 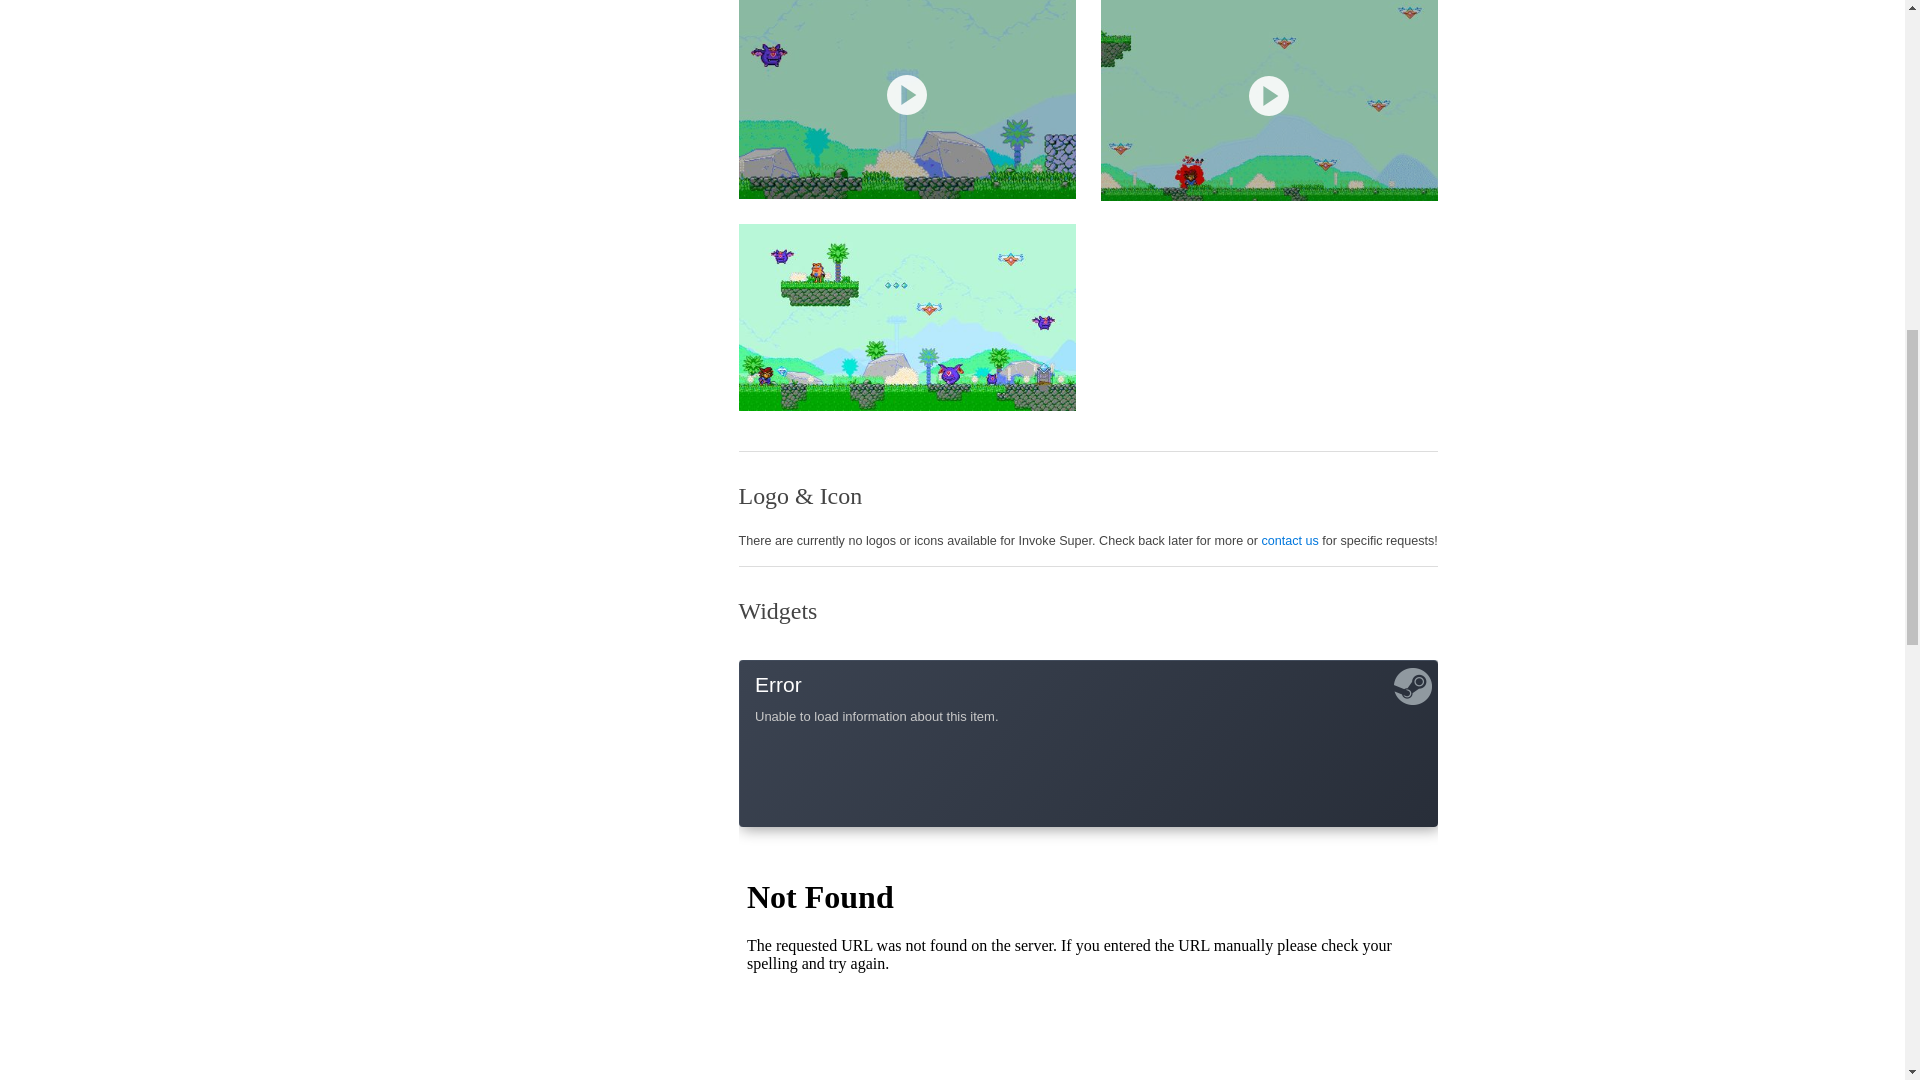 What do you see at coordinates (1289, 540) in the screenshot?
I see `contact us` at bounding box center [1289, 540].